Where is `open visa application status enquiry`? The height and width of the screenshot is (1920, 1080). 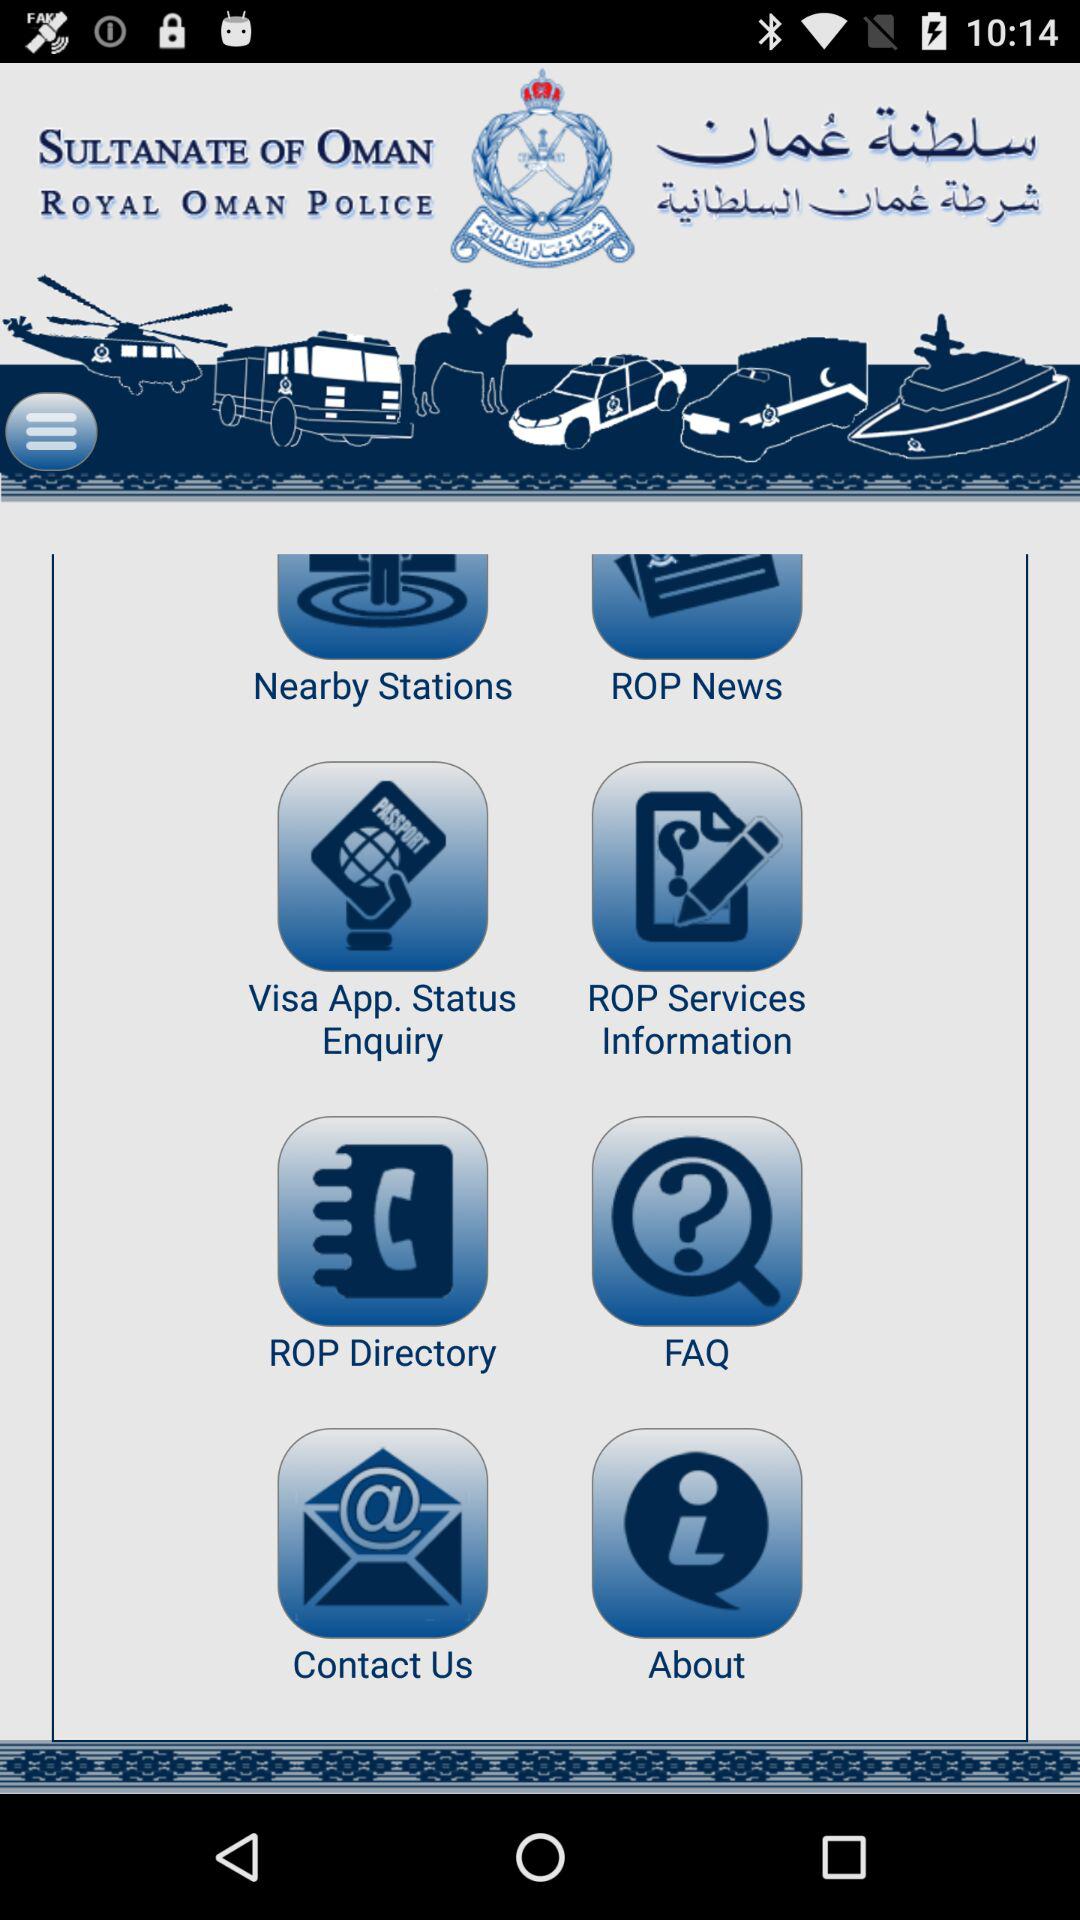
open visa application status enquiry is located at coordinates (382, 866).